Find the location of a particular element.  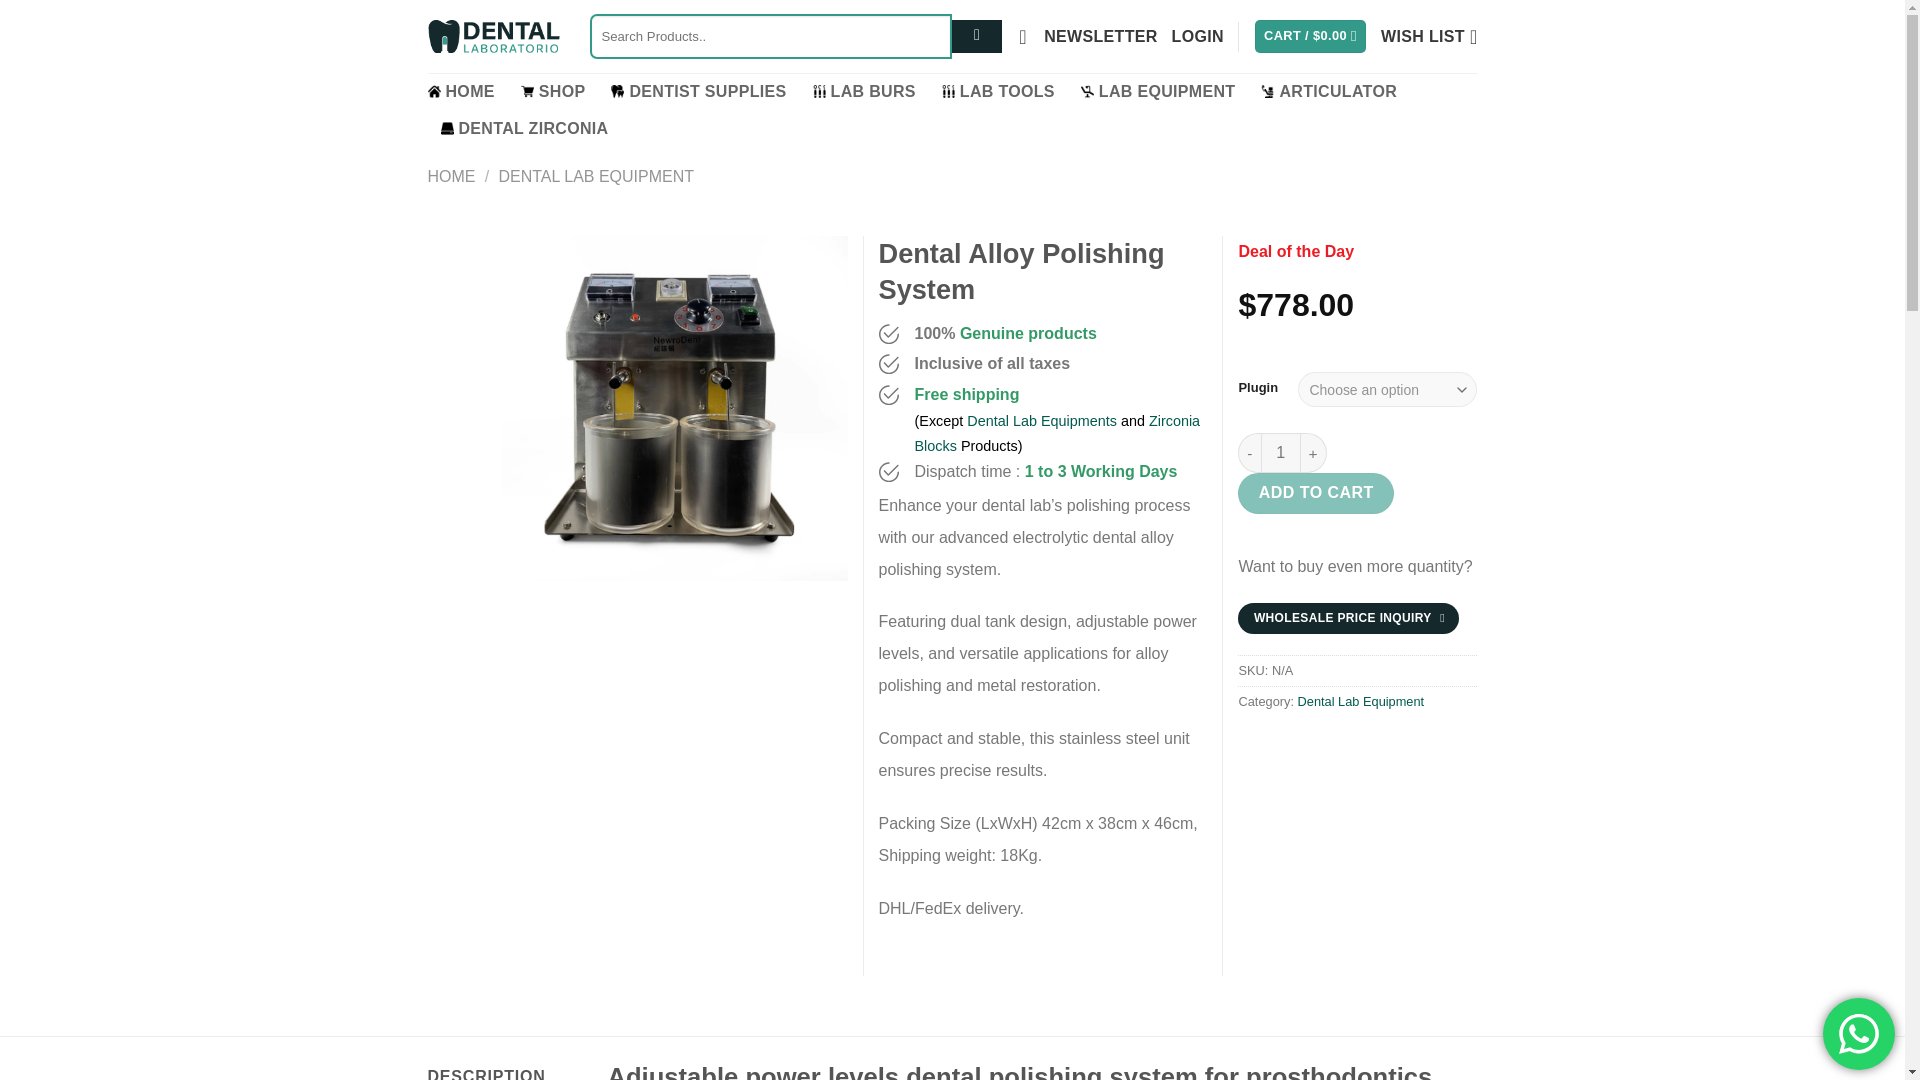

Search is located at coordinates (977, 37).